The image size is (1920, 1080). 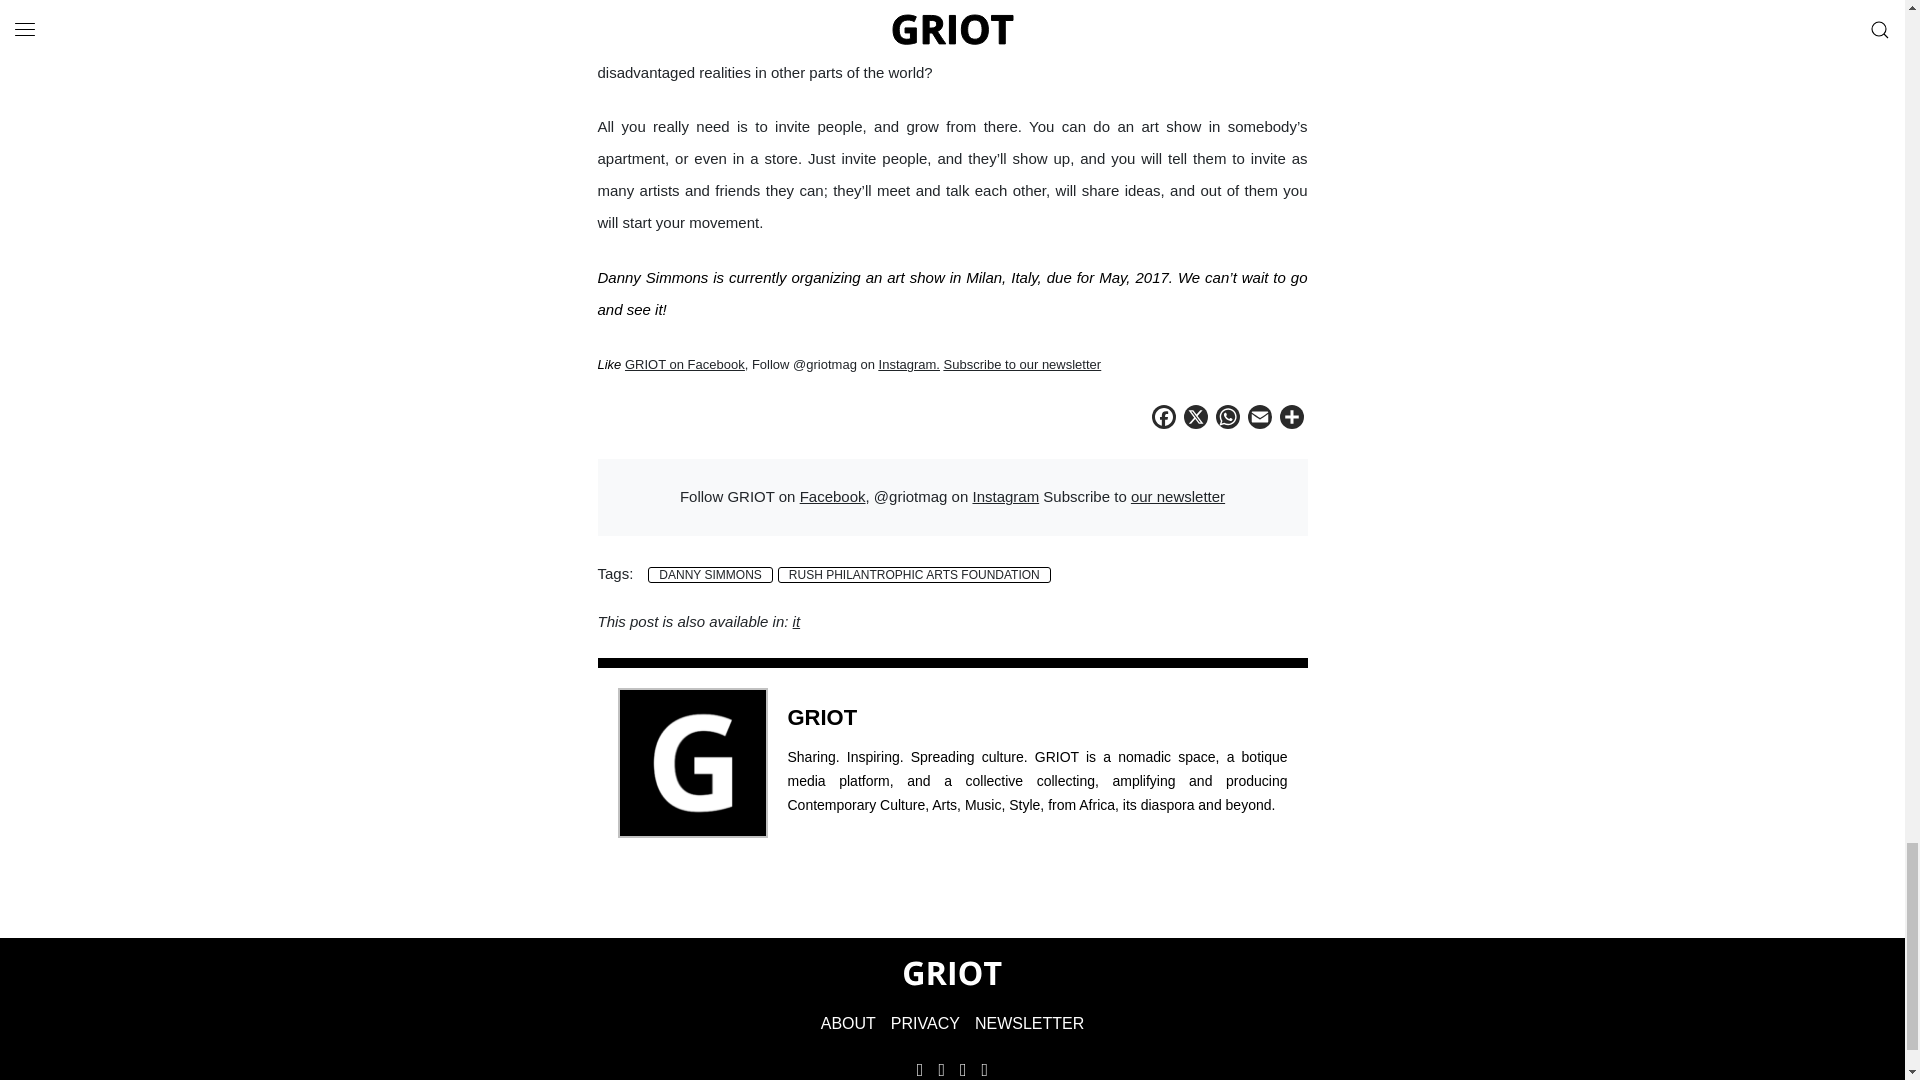 I want to click on GRIOT on Facebook, so click(x=684, y=364).